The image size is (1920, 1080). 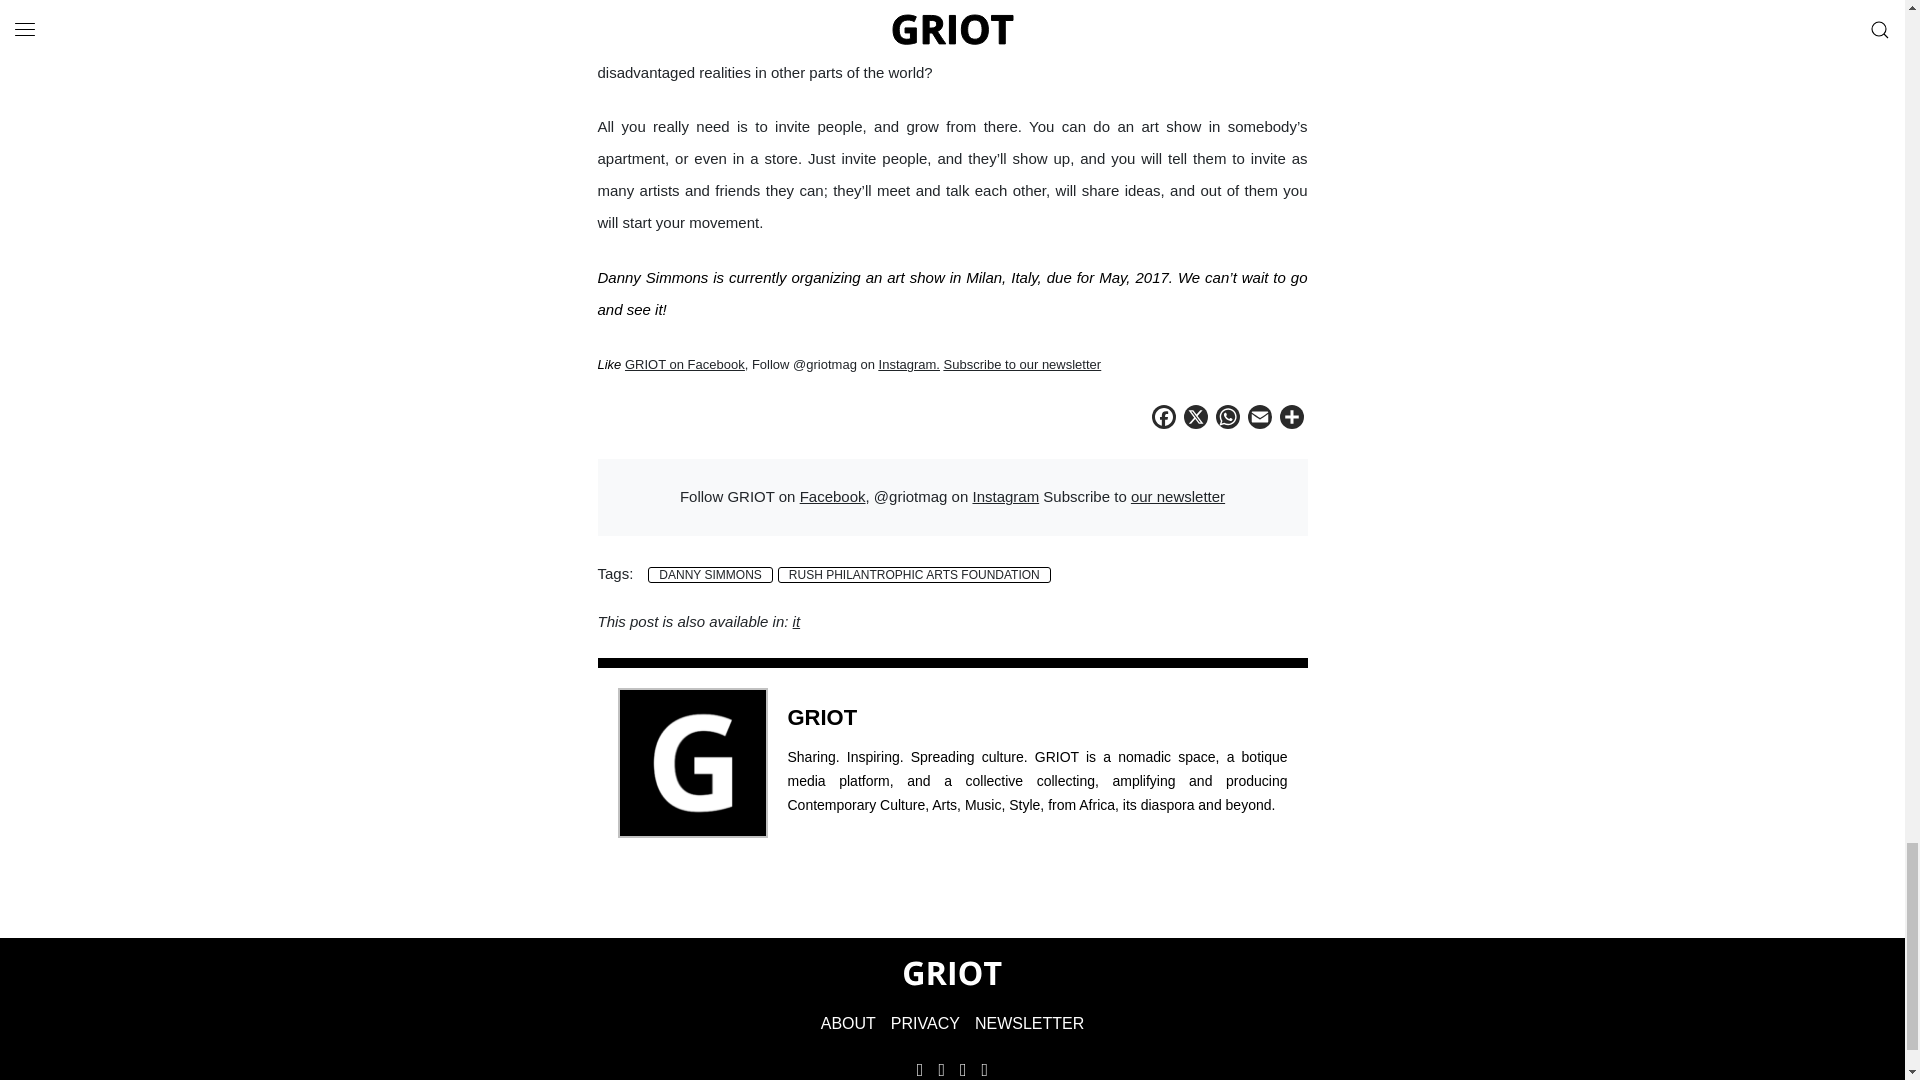 I want to click on GRIOT on Facebook, so click(x=684, y=364).